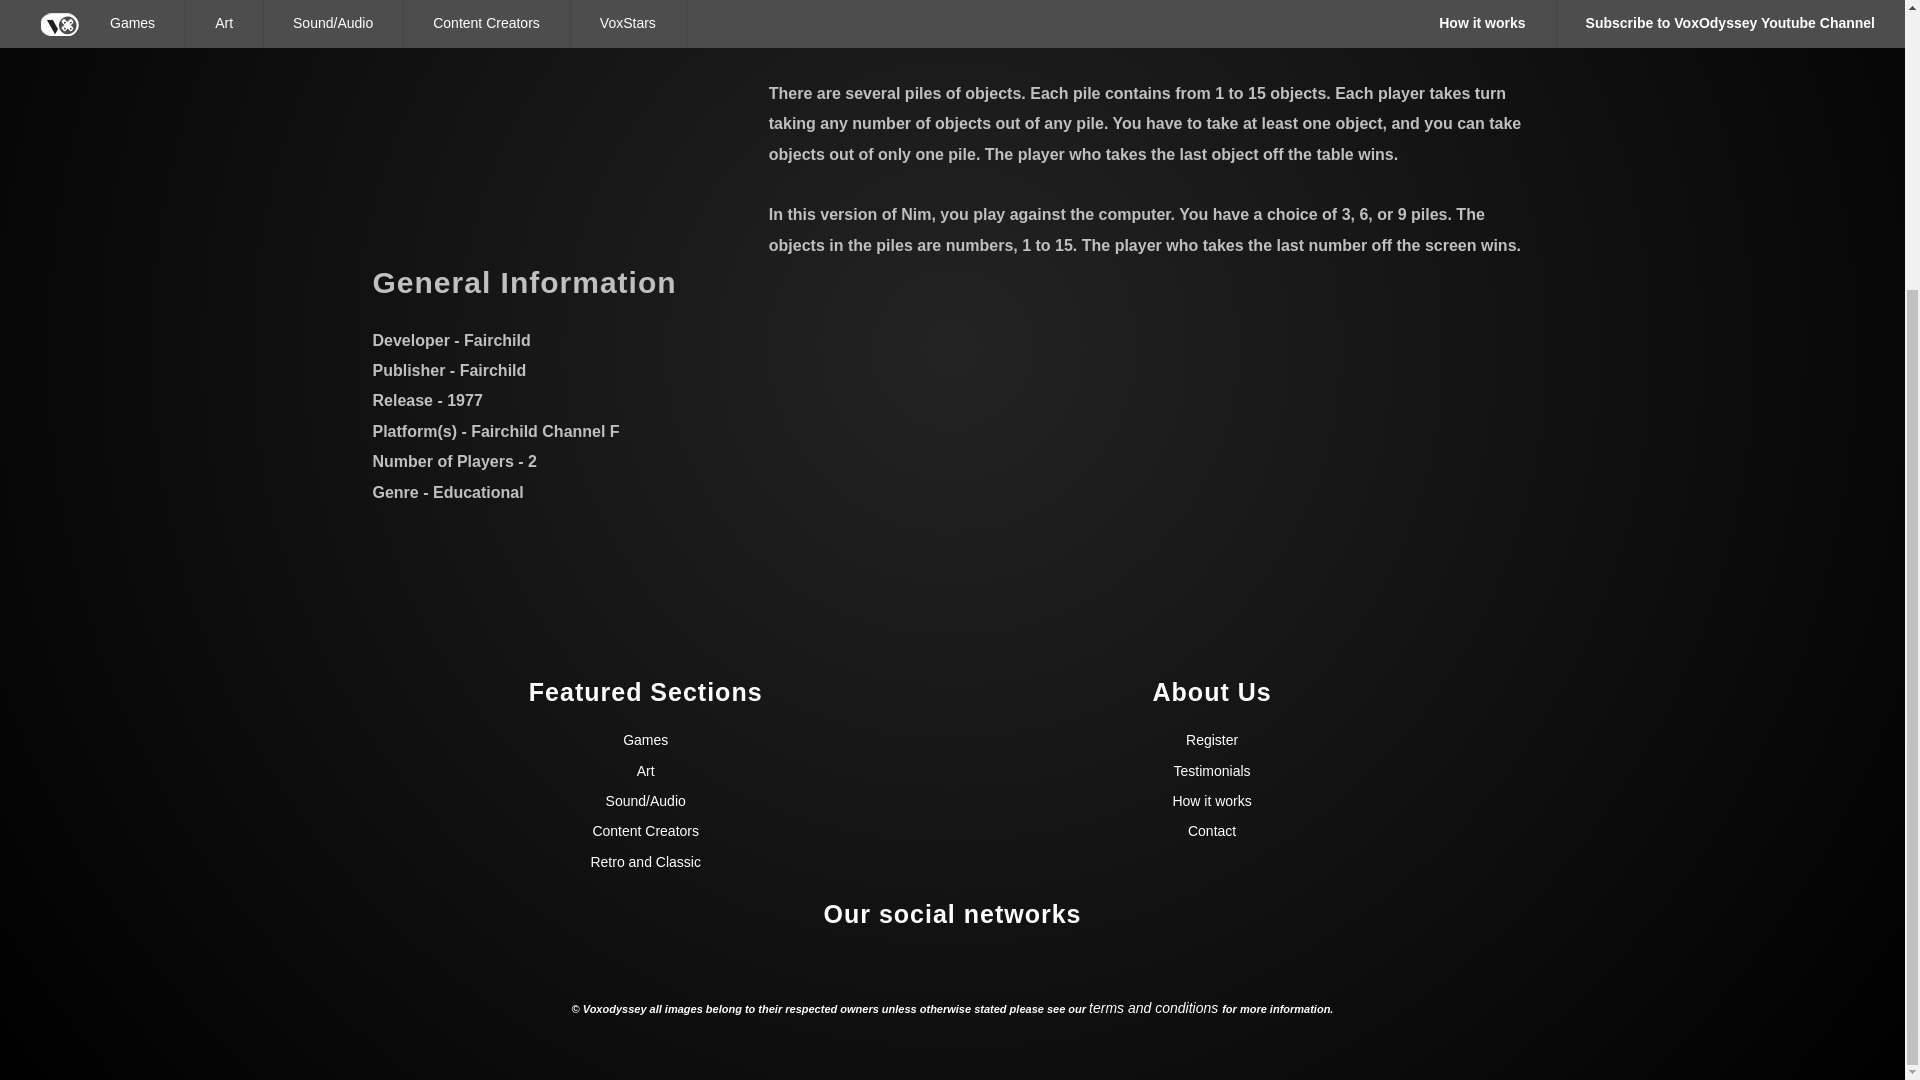 Image resolution: width=1920 pixels, height=1080 pixels. Describe the element at coordinates (1212, 740) in the screenshot. I see `Register` at that location.